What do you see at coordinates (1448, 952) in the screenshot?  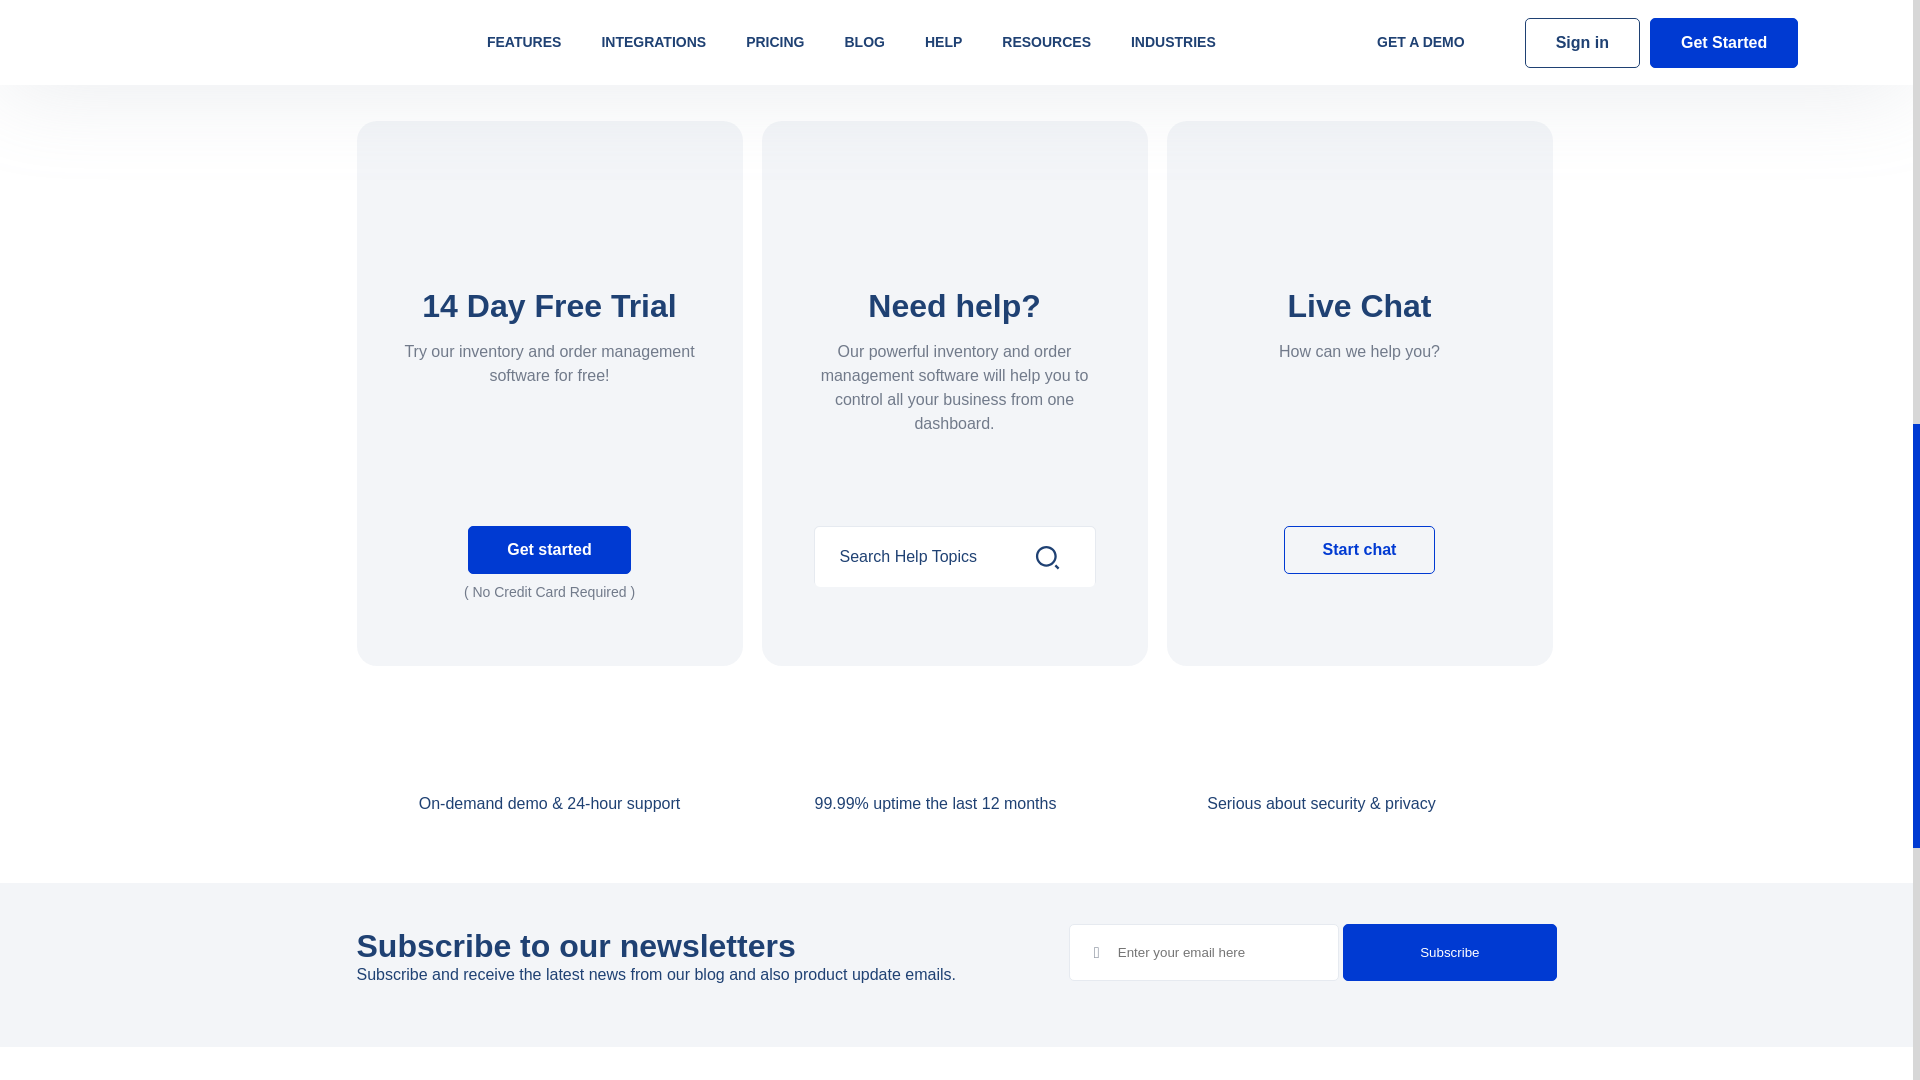 I see `Subscribe` at bounding box center [1448, 952].